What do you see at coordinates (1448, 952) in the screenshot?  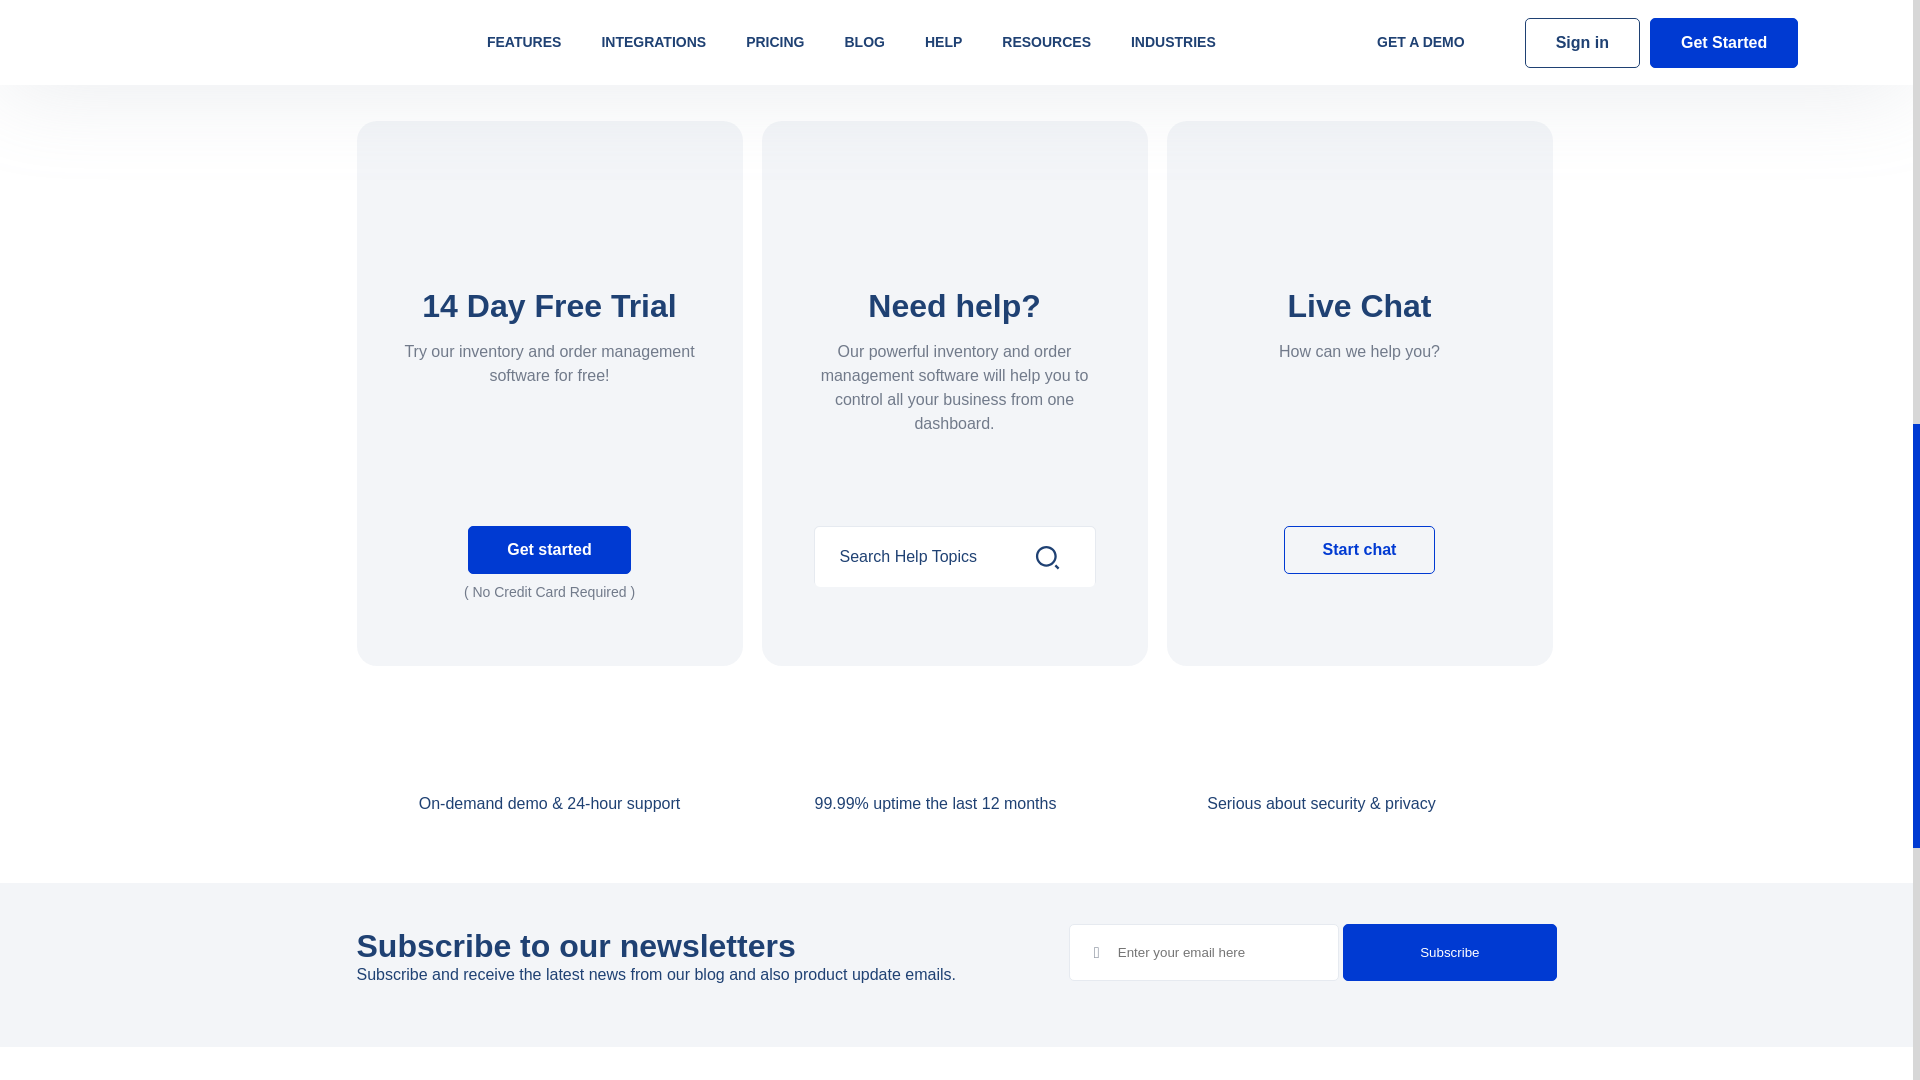 I see `Subscribe` at bounding box center [1448, 952].